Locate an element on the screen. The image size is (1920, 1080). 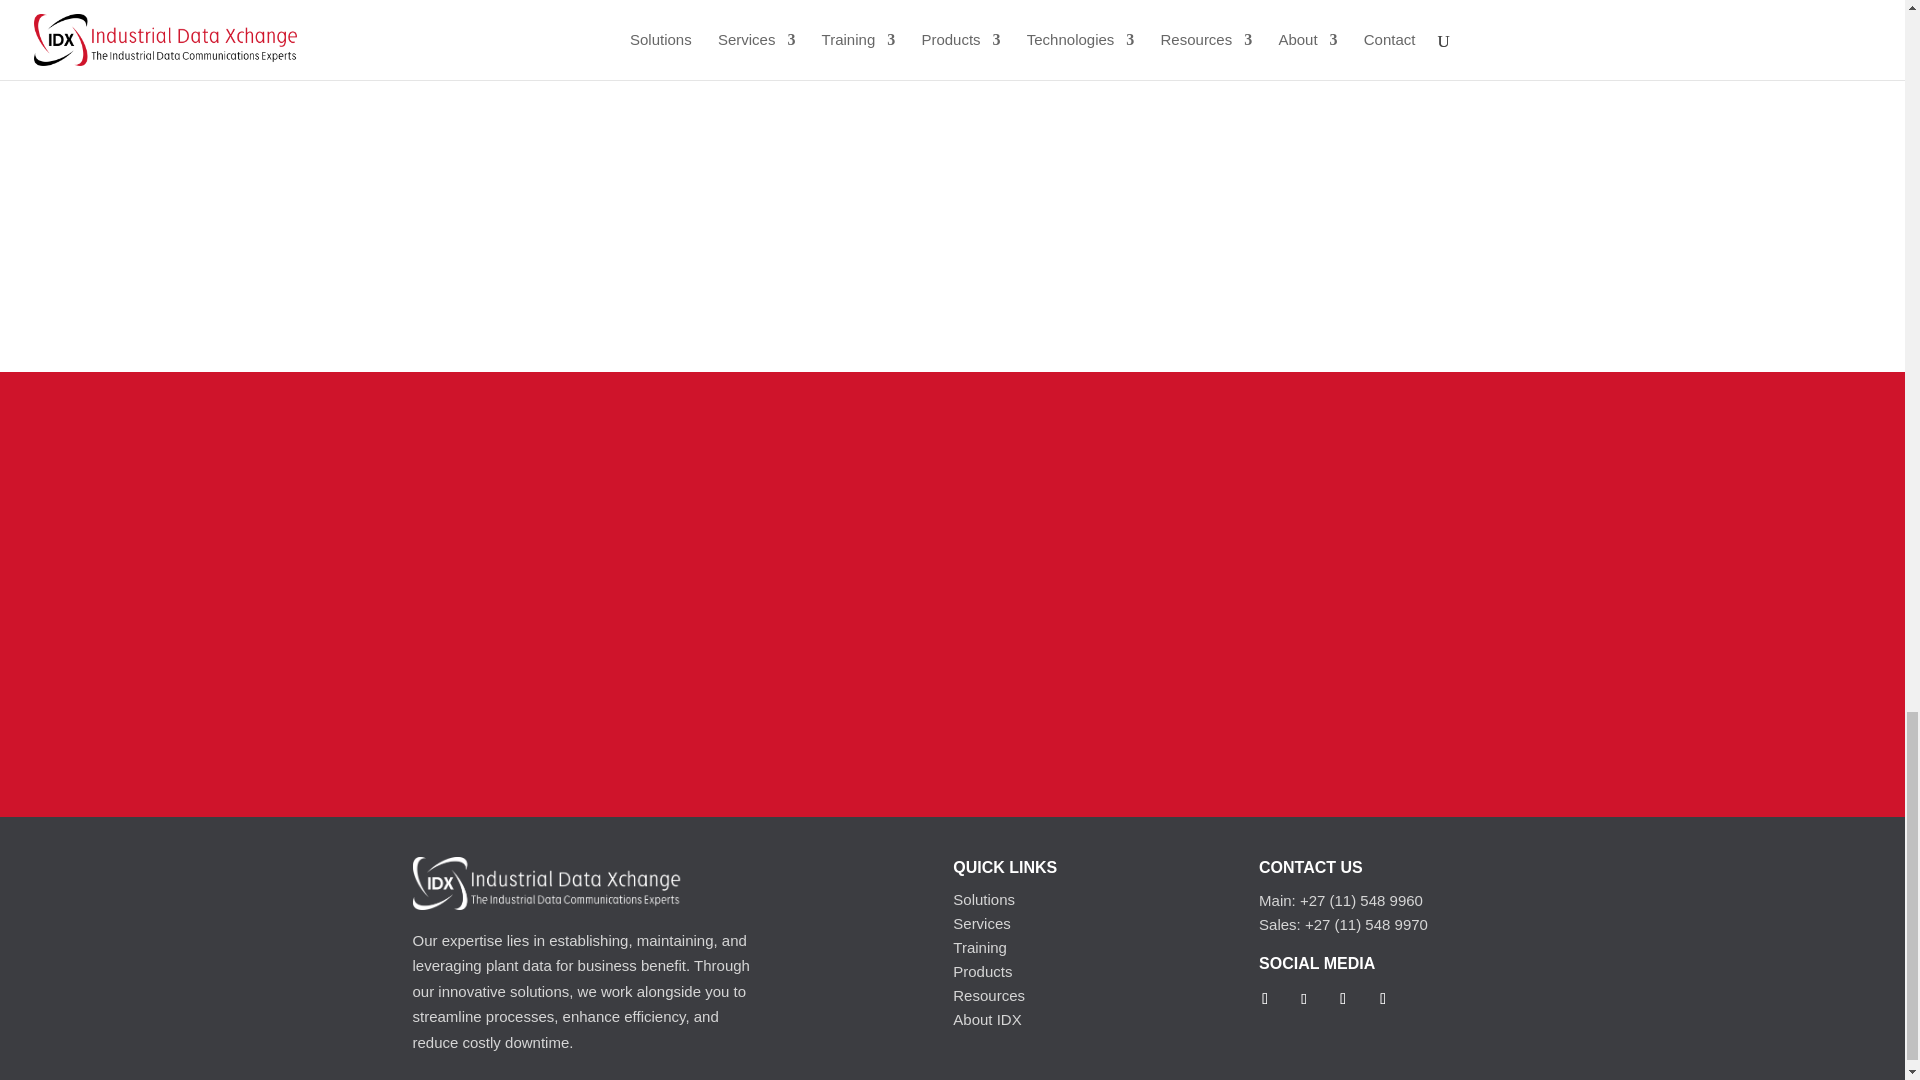
Follow on Youtube is located at coordinates (1383, 998).